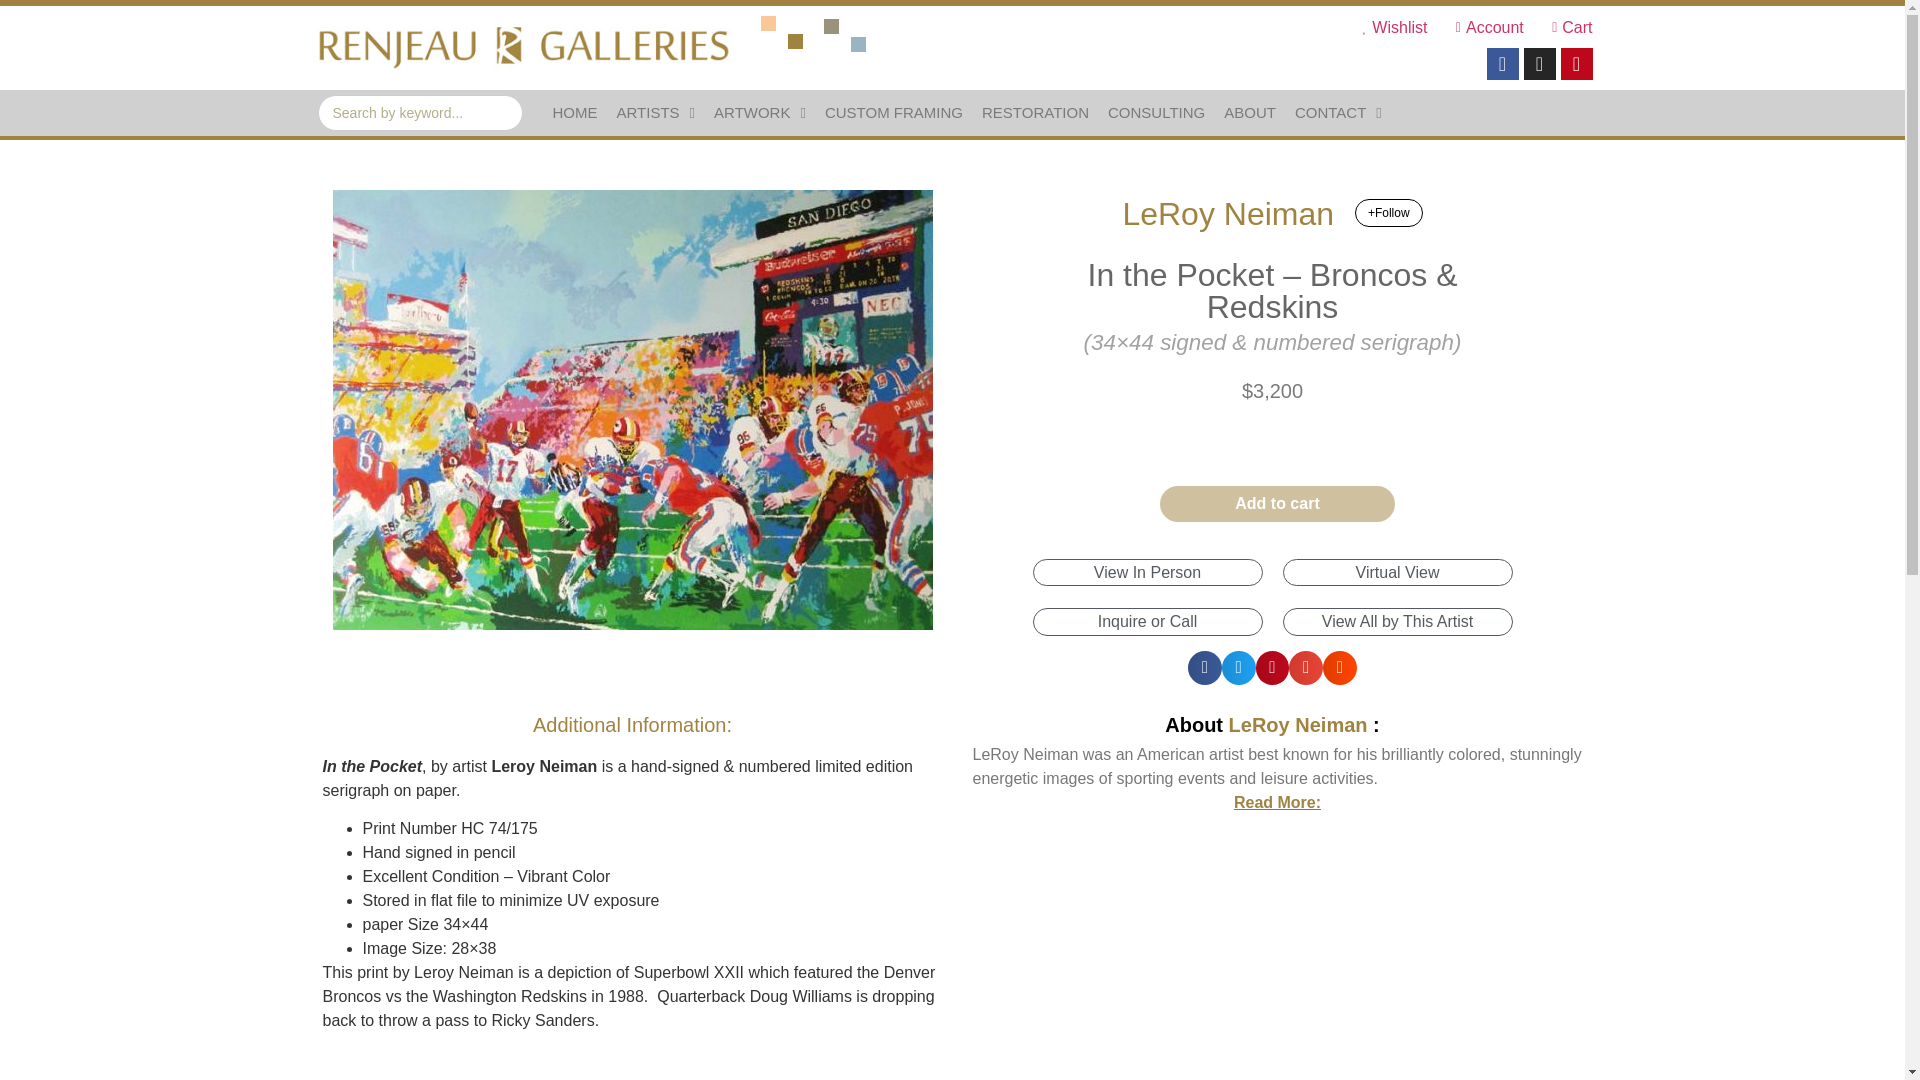  What do you see at coordinates (894, 112) in the screenshot?
I see `CUSTOM FRAMING` at bounding box center [894, 112].